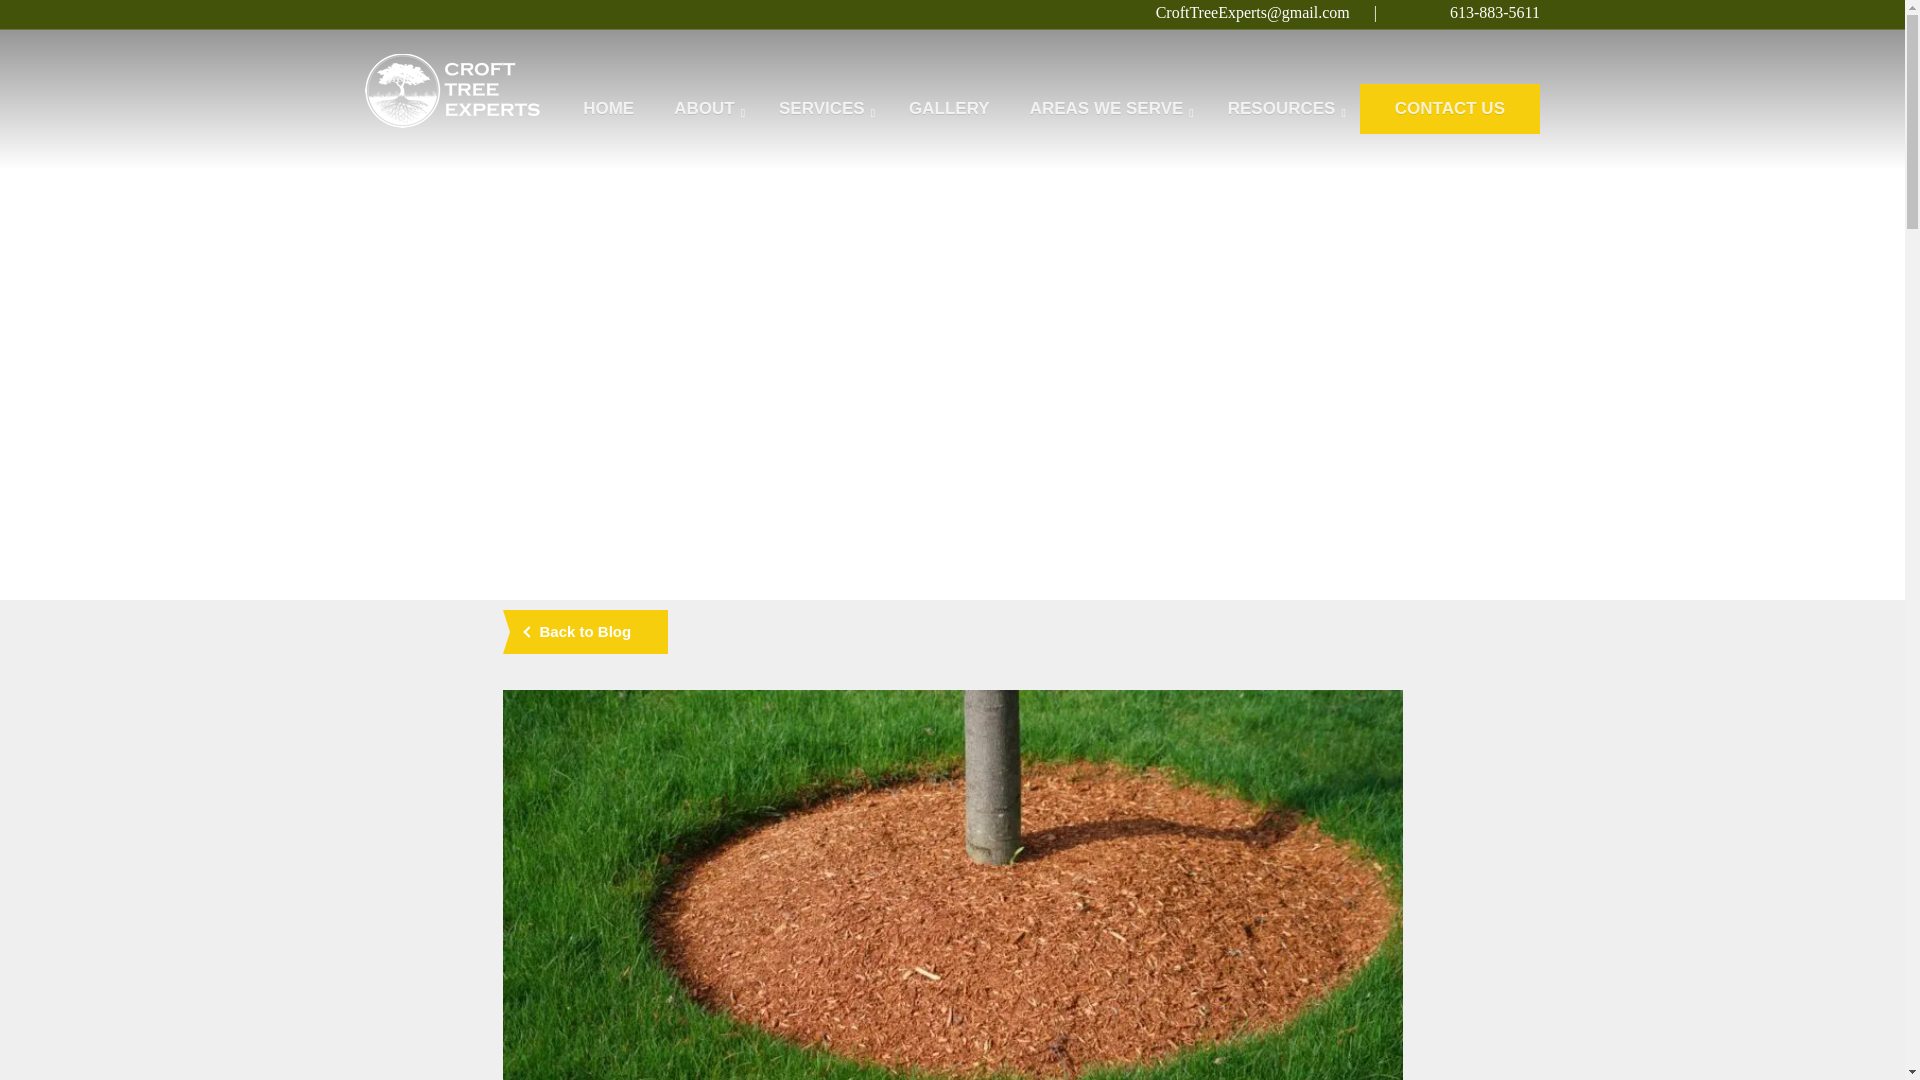 The height and width of the screenshot is (1080, 1920). I want to click on ABOUT, so click(704, 108).